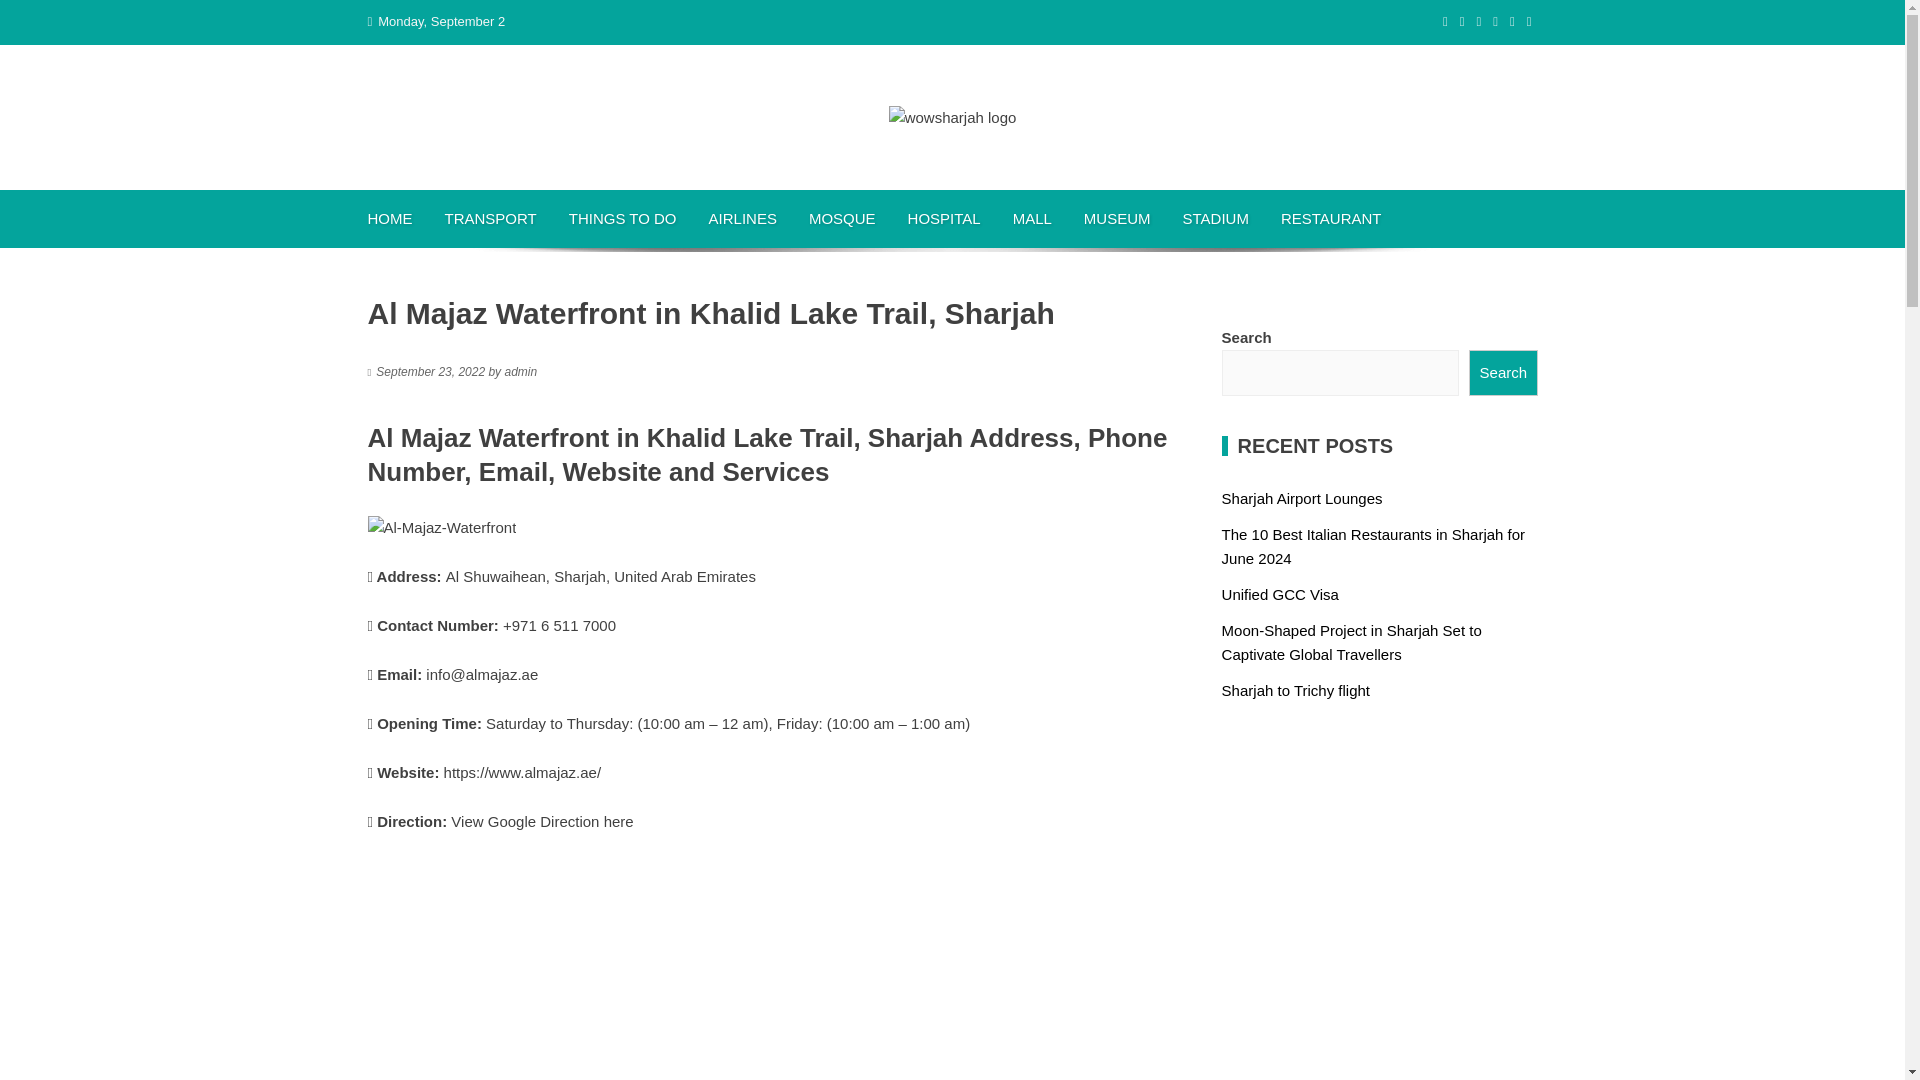  I want to click on here, so click(618, 822).